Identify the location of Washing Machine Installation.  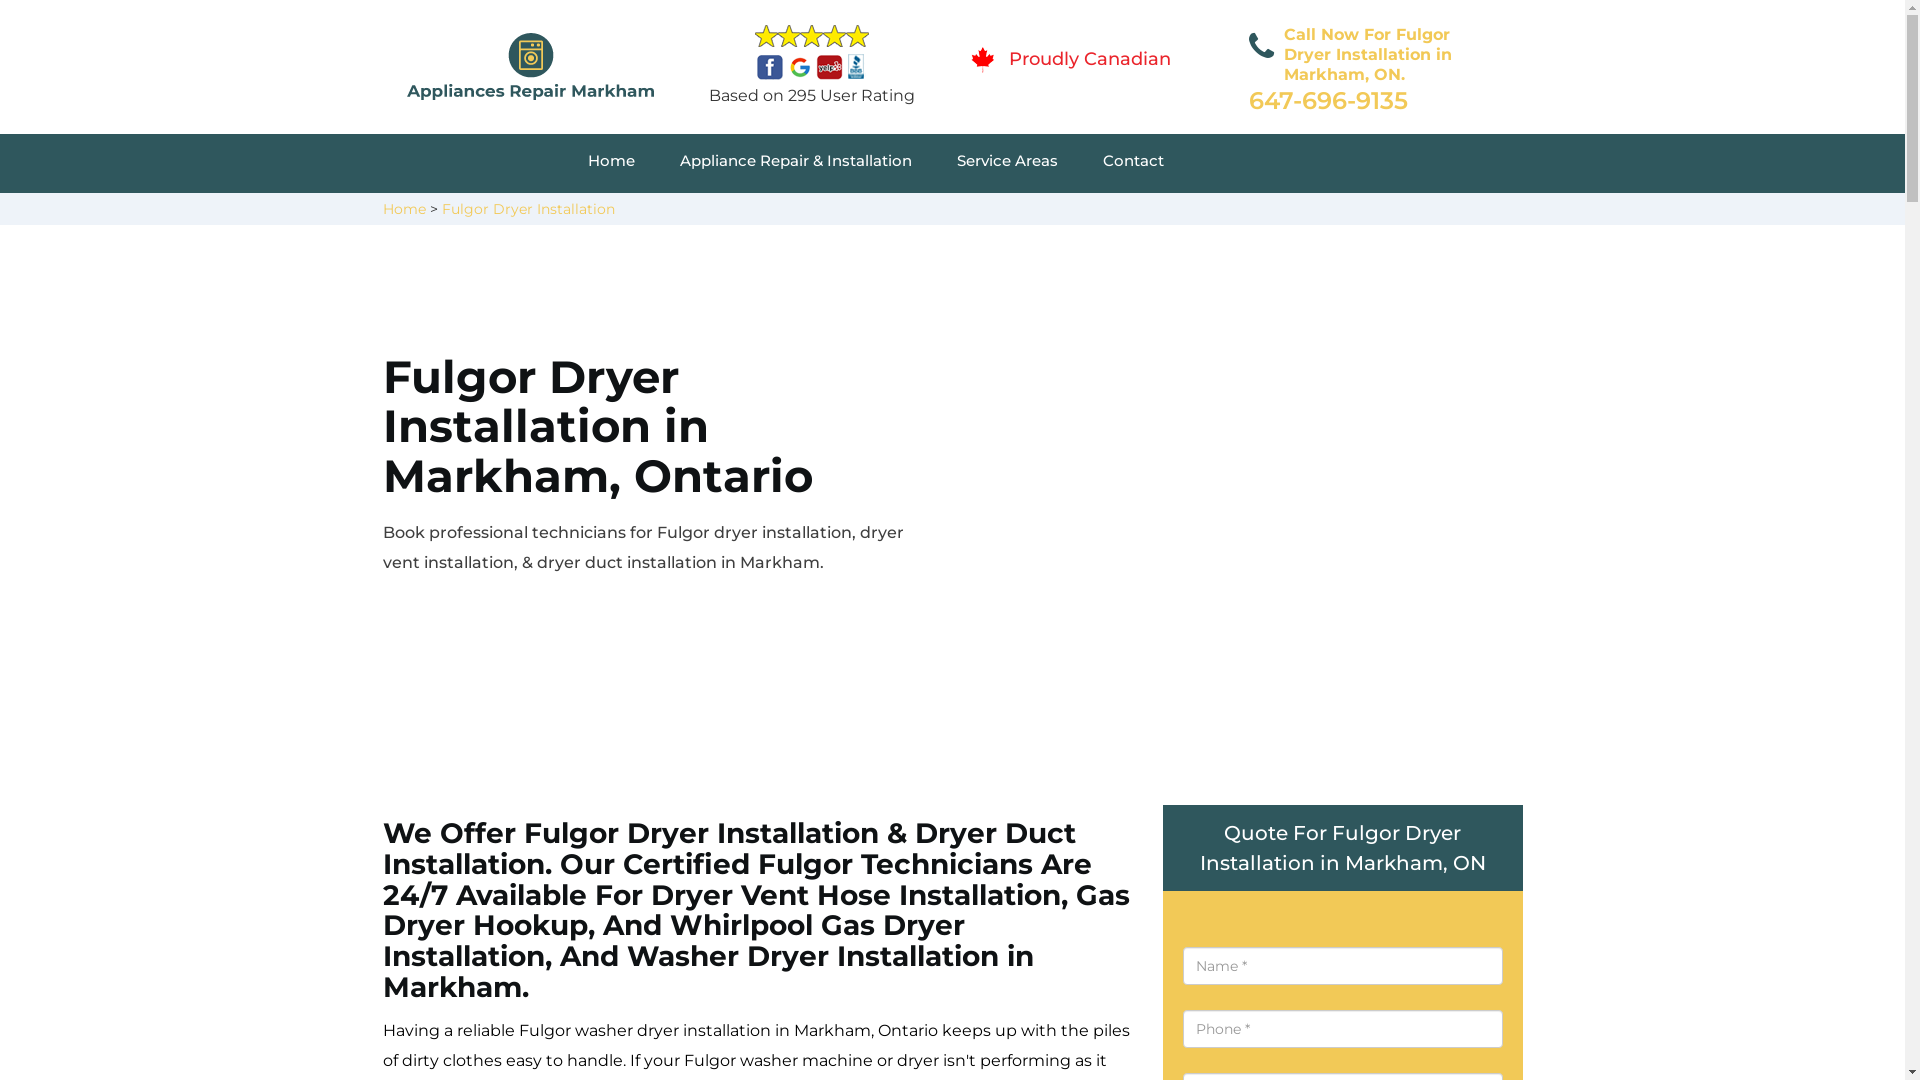
(1113, 212).